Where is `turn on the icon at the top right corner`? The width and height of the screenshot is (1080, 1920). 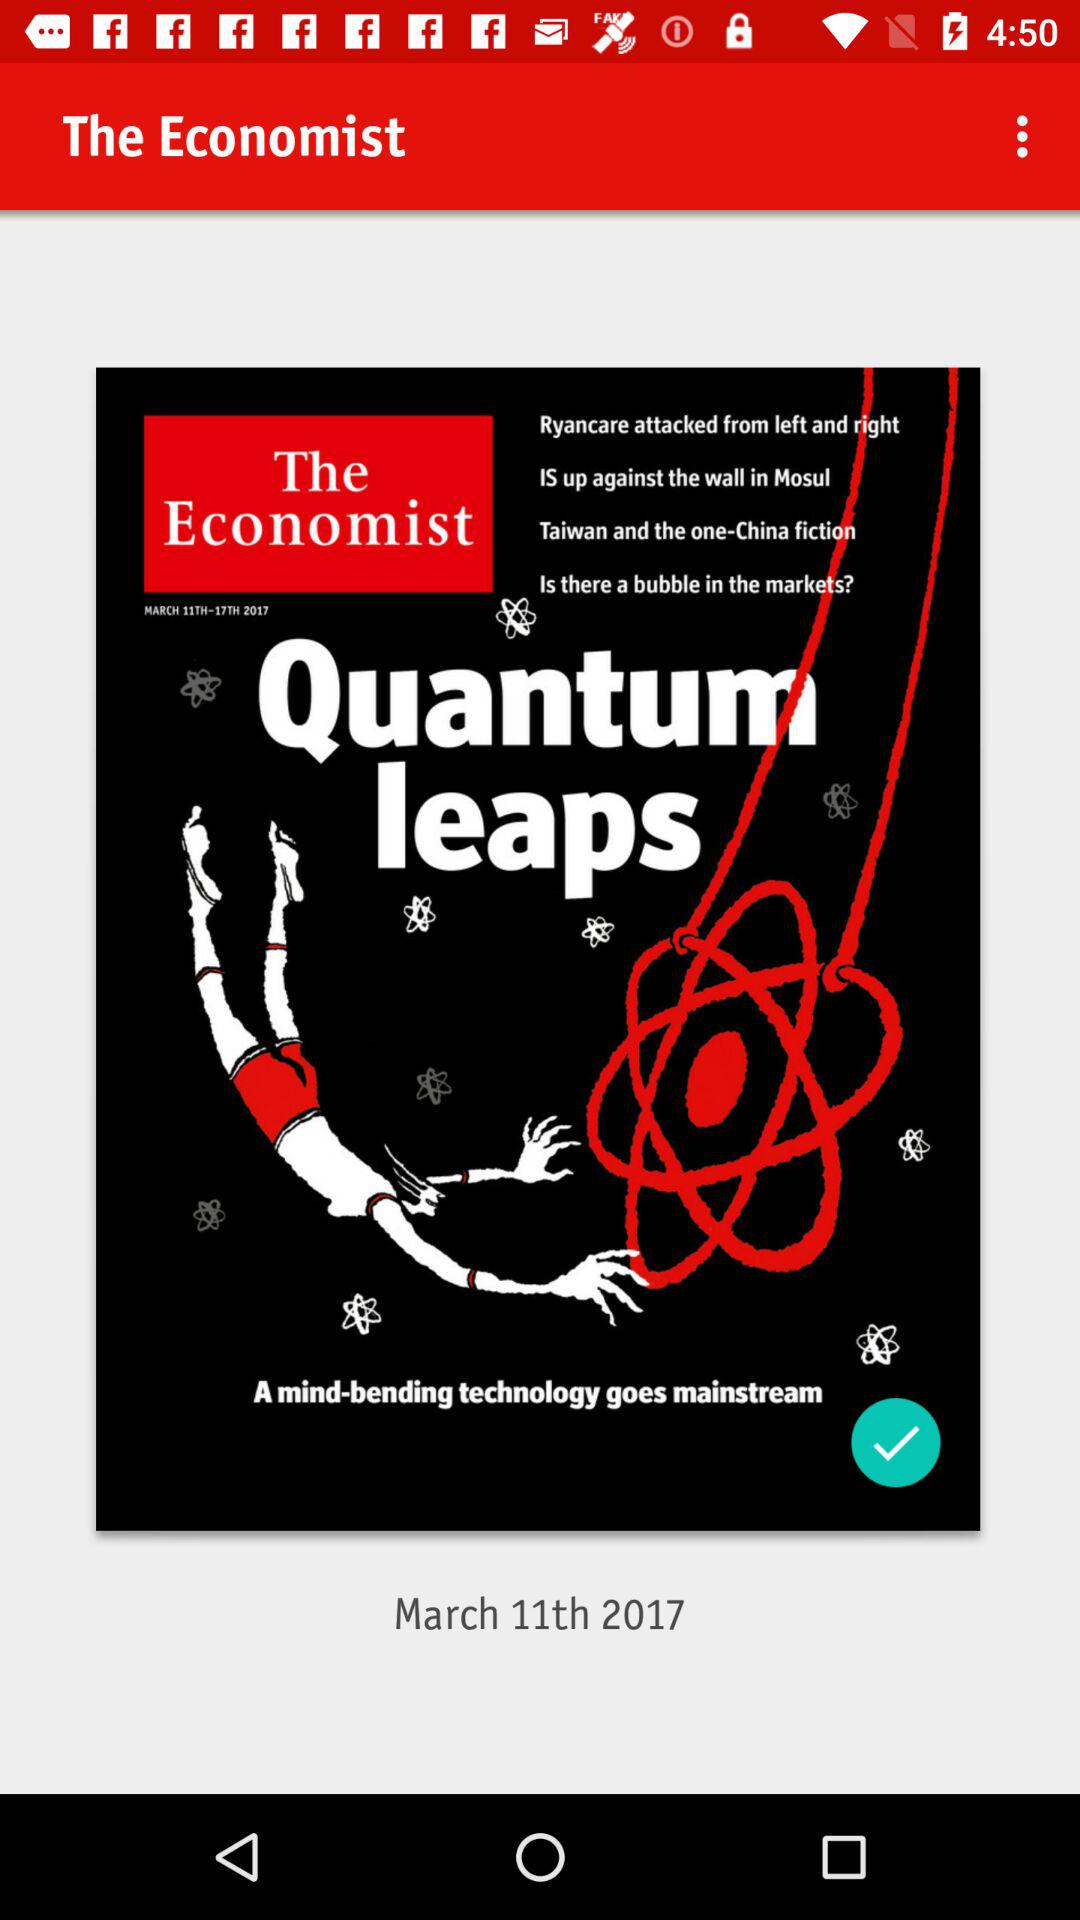 turn on the icon at the top right corner is located at coordinates (1028, 136).